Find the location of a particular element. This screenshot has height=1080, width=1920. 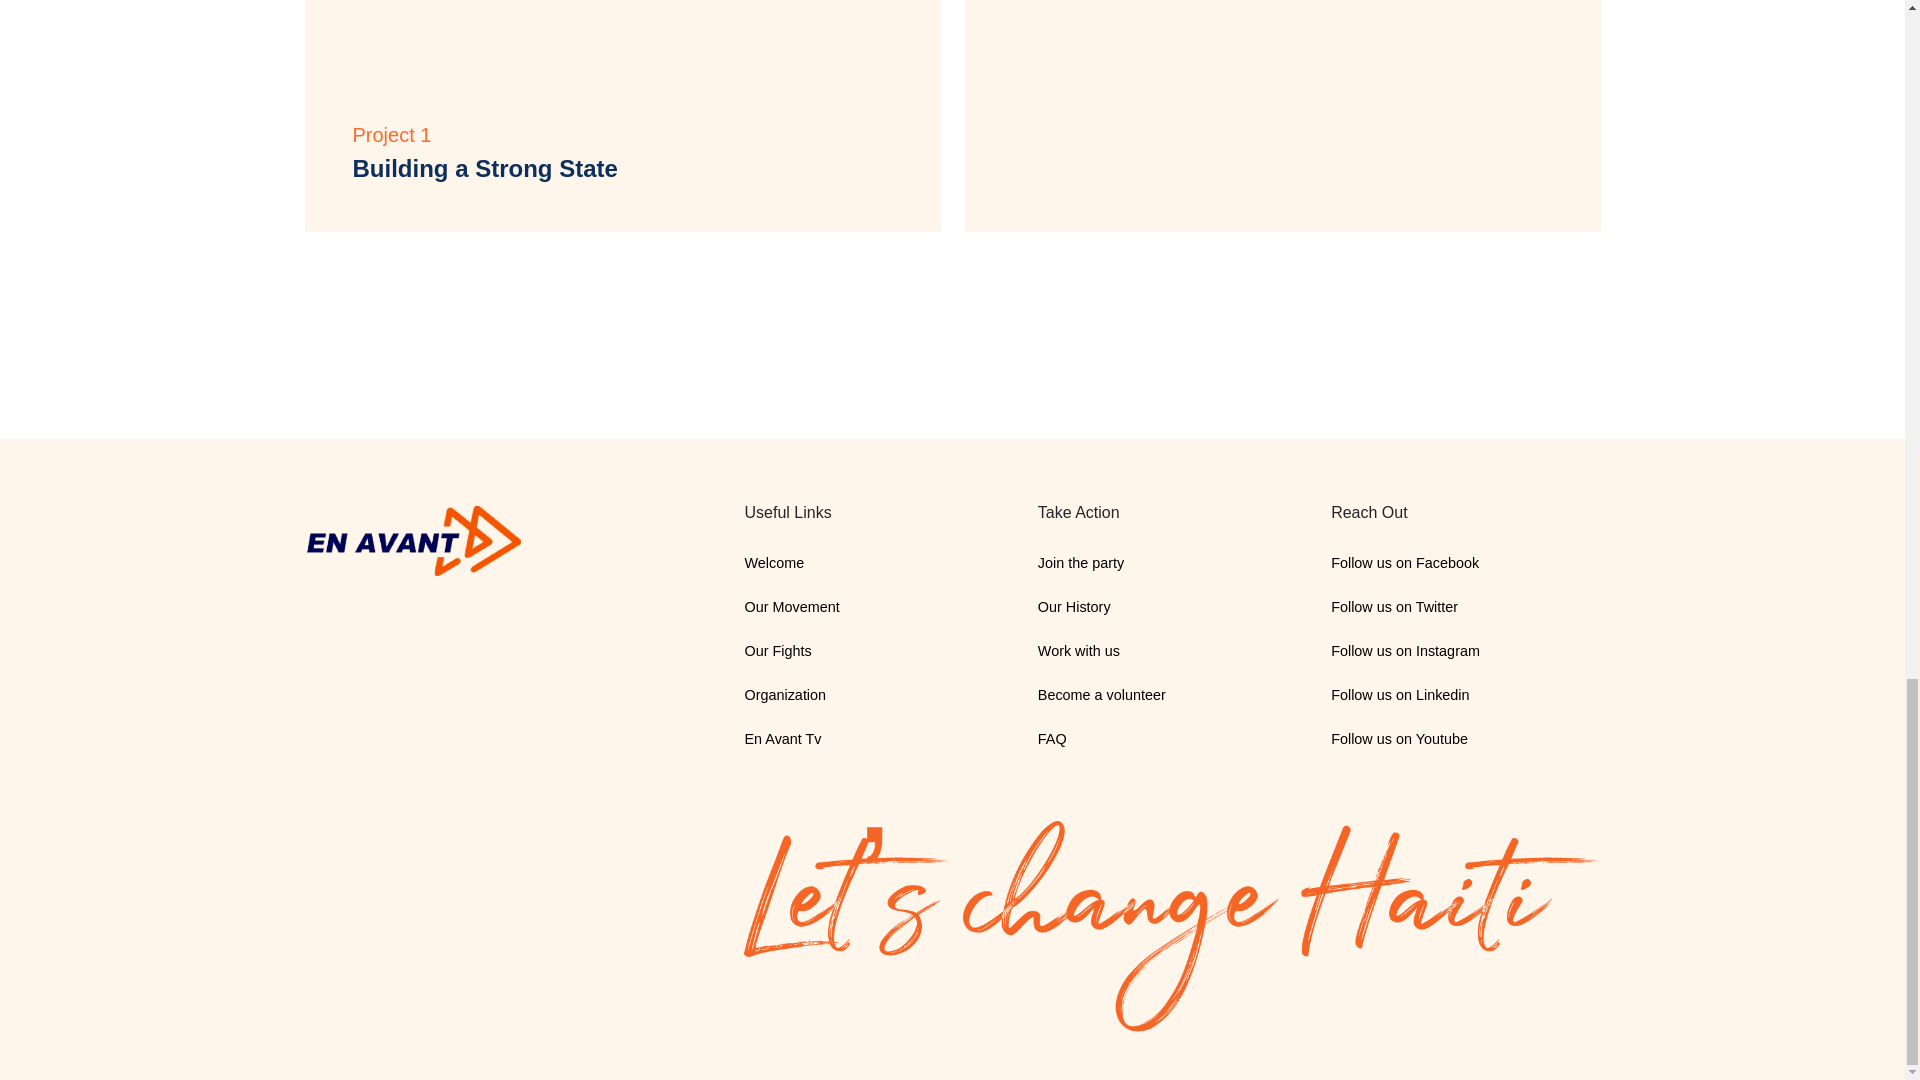

Our Movement is located at coordinates (792, 606).